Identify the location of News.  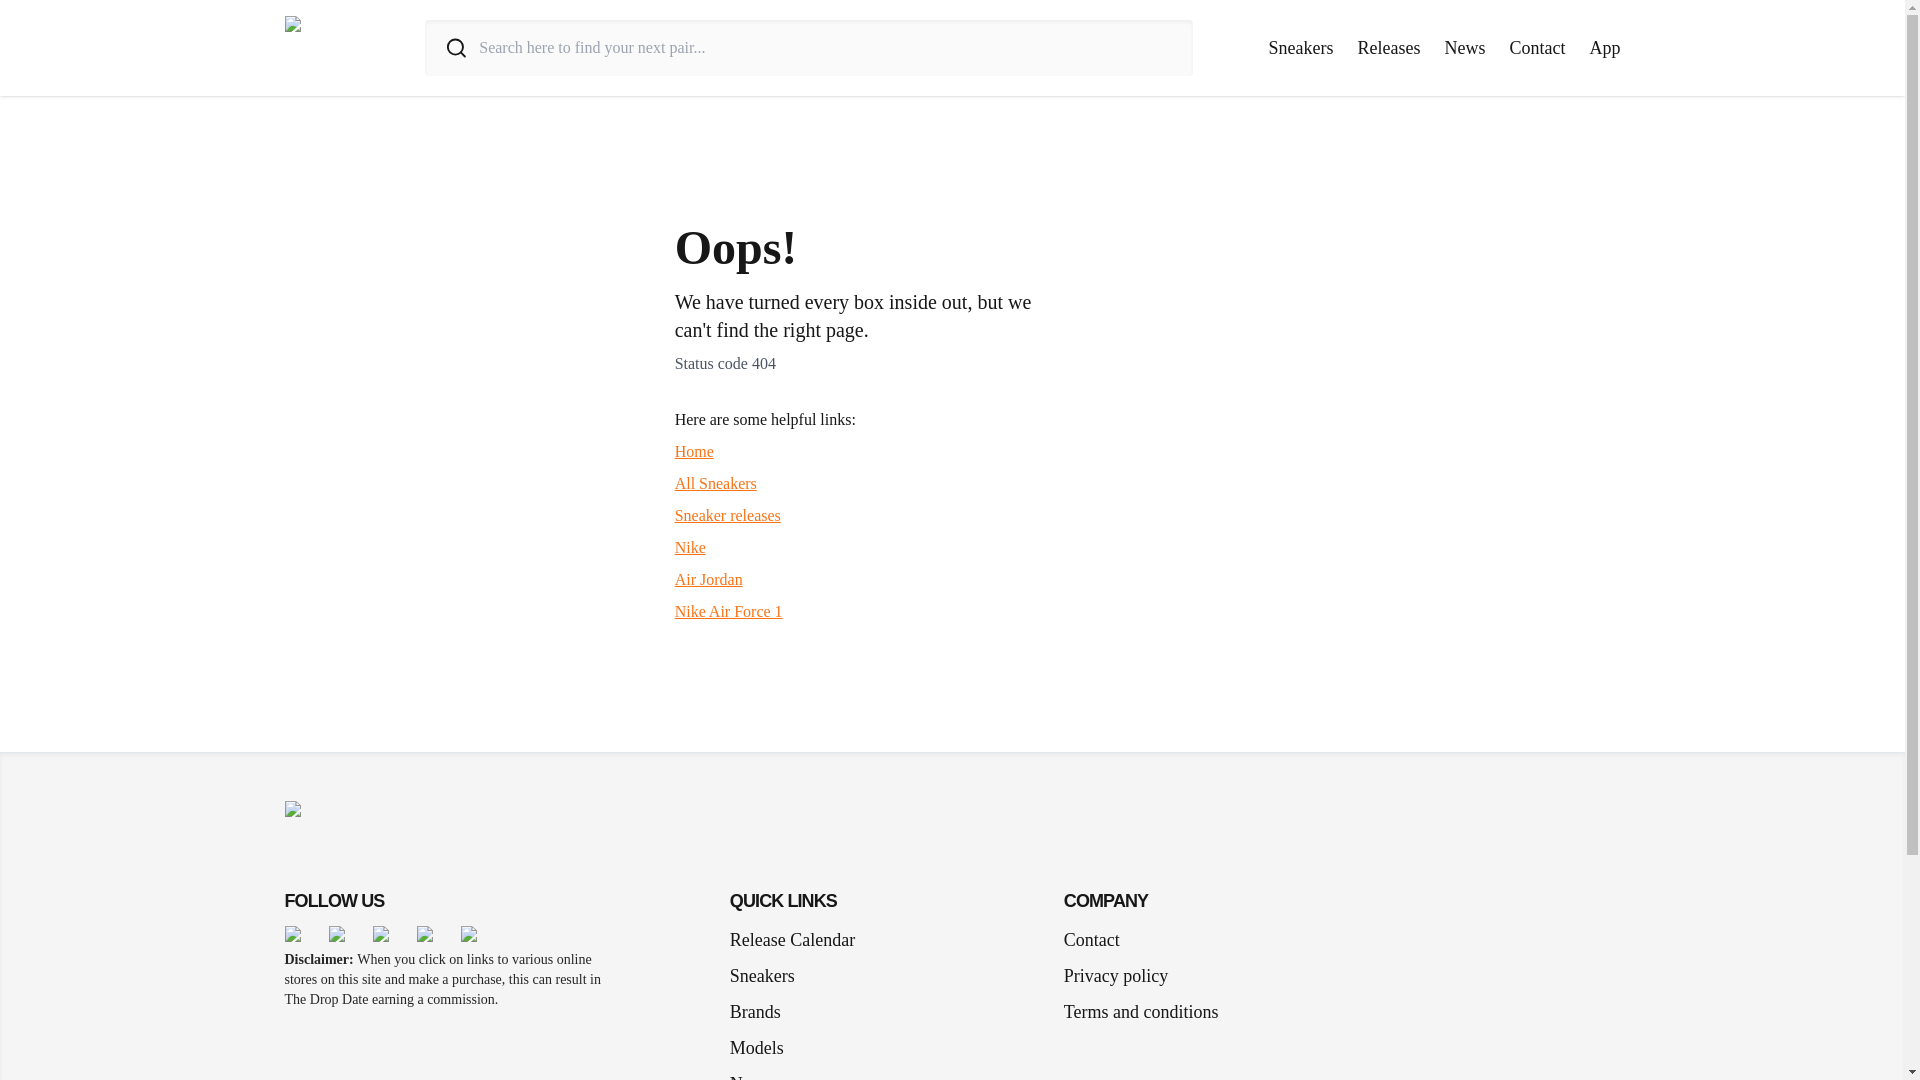
(758, 1069).